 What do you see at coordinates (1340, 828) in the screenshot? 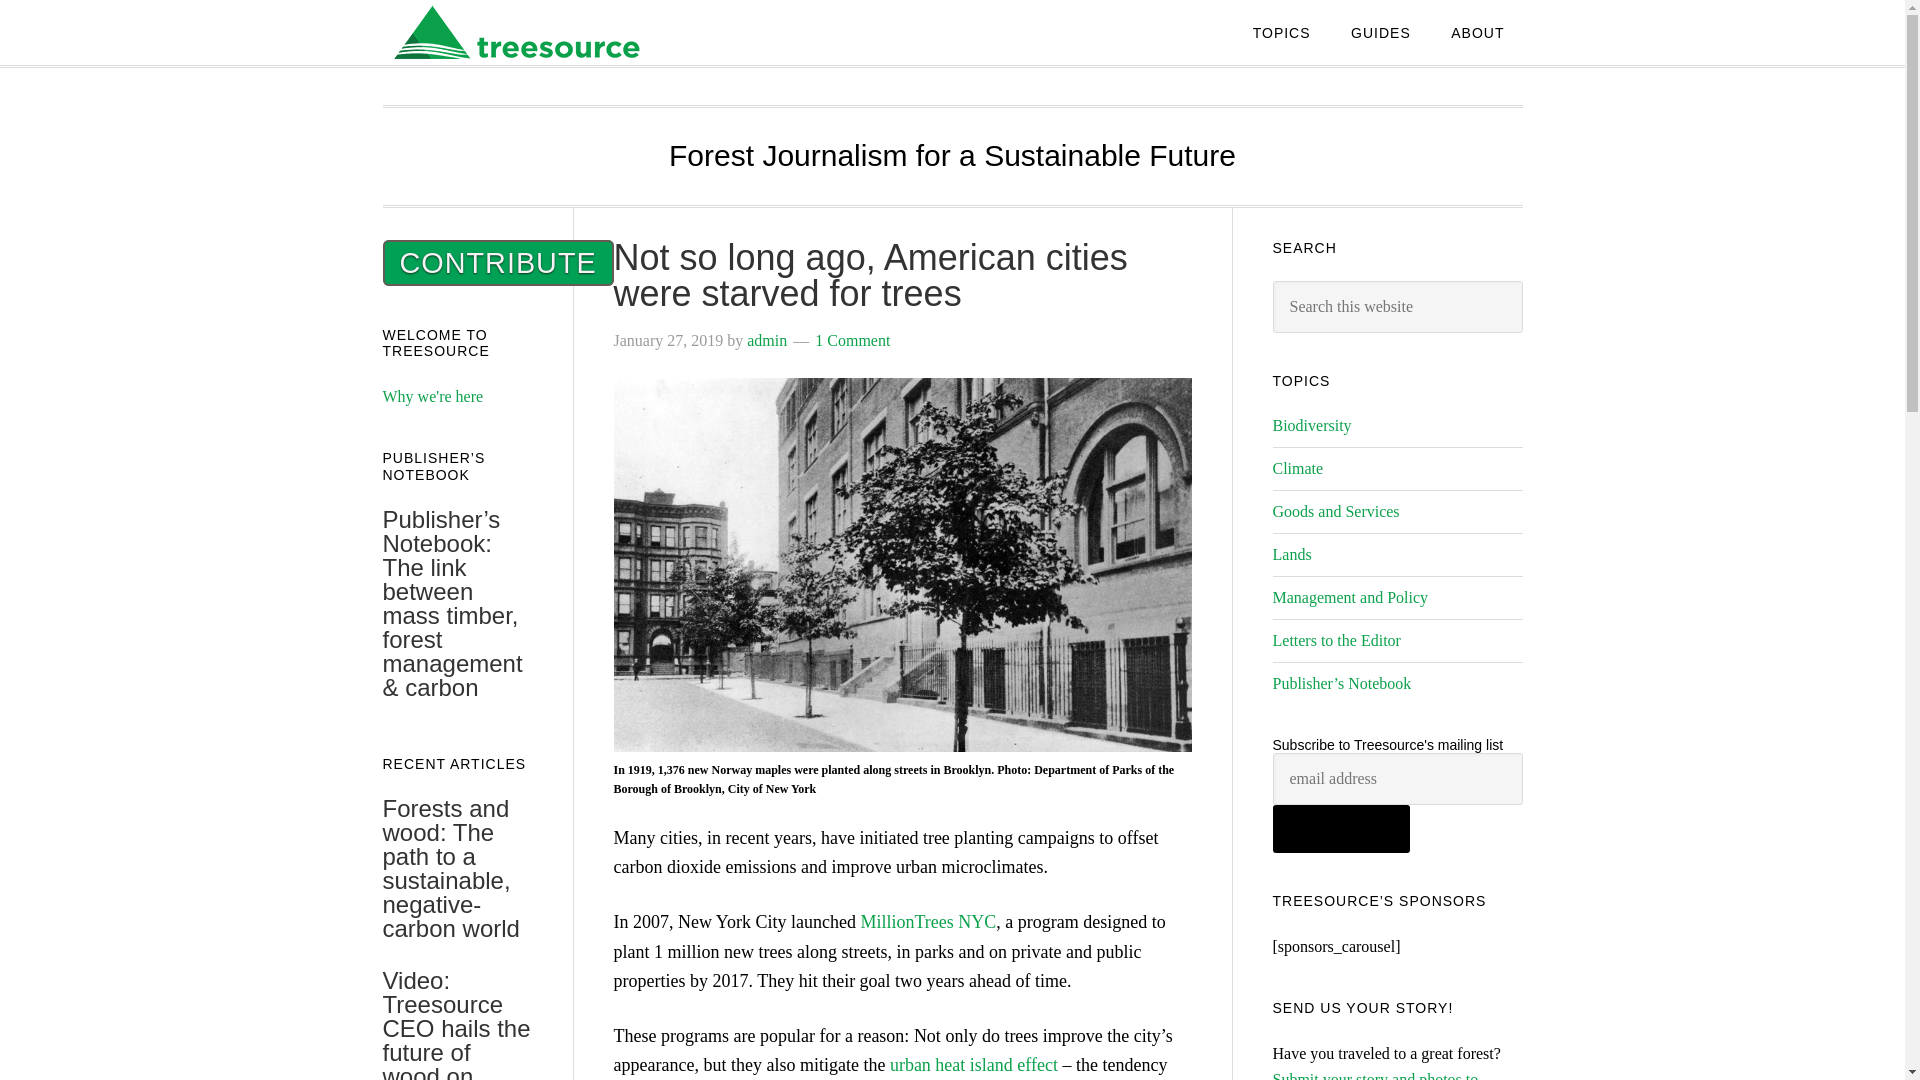
I see `Subscribe` at bounding box center [1340, 828].